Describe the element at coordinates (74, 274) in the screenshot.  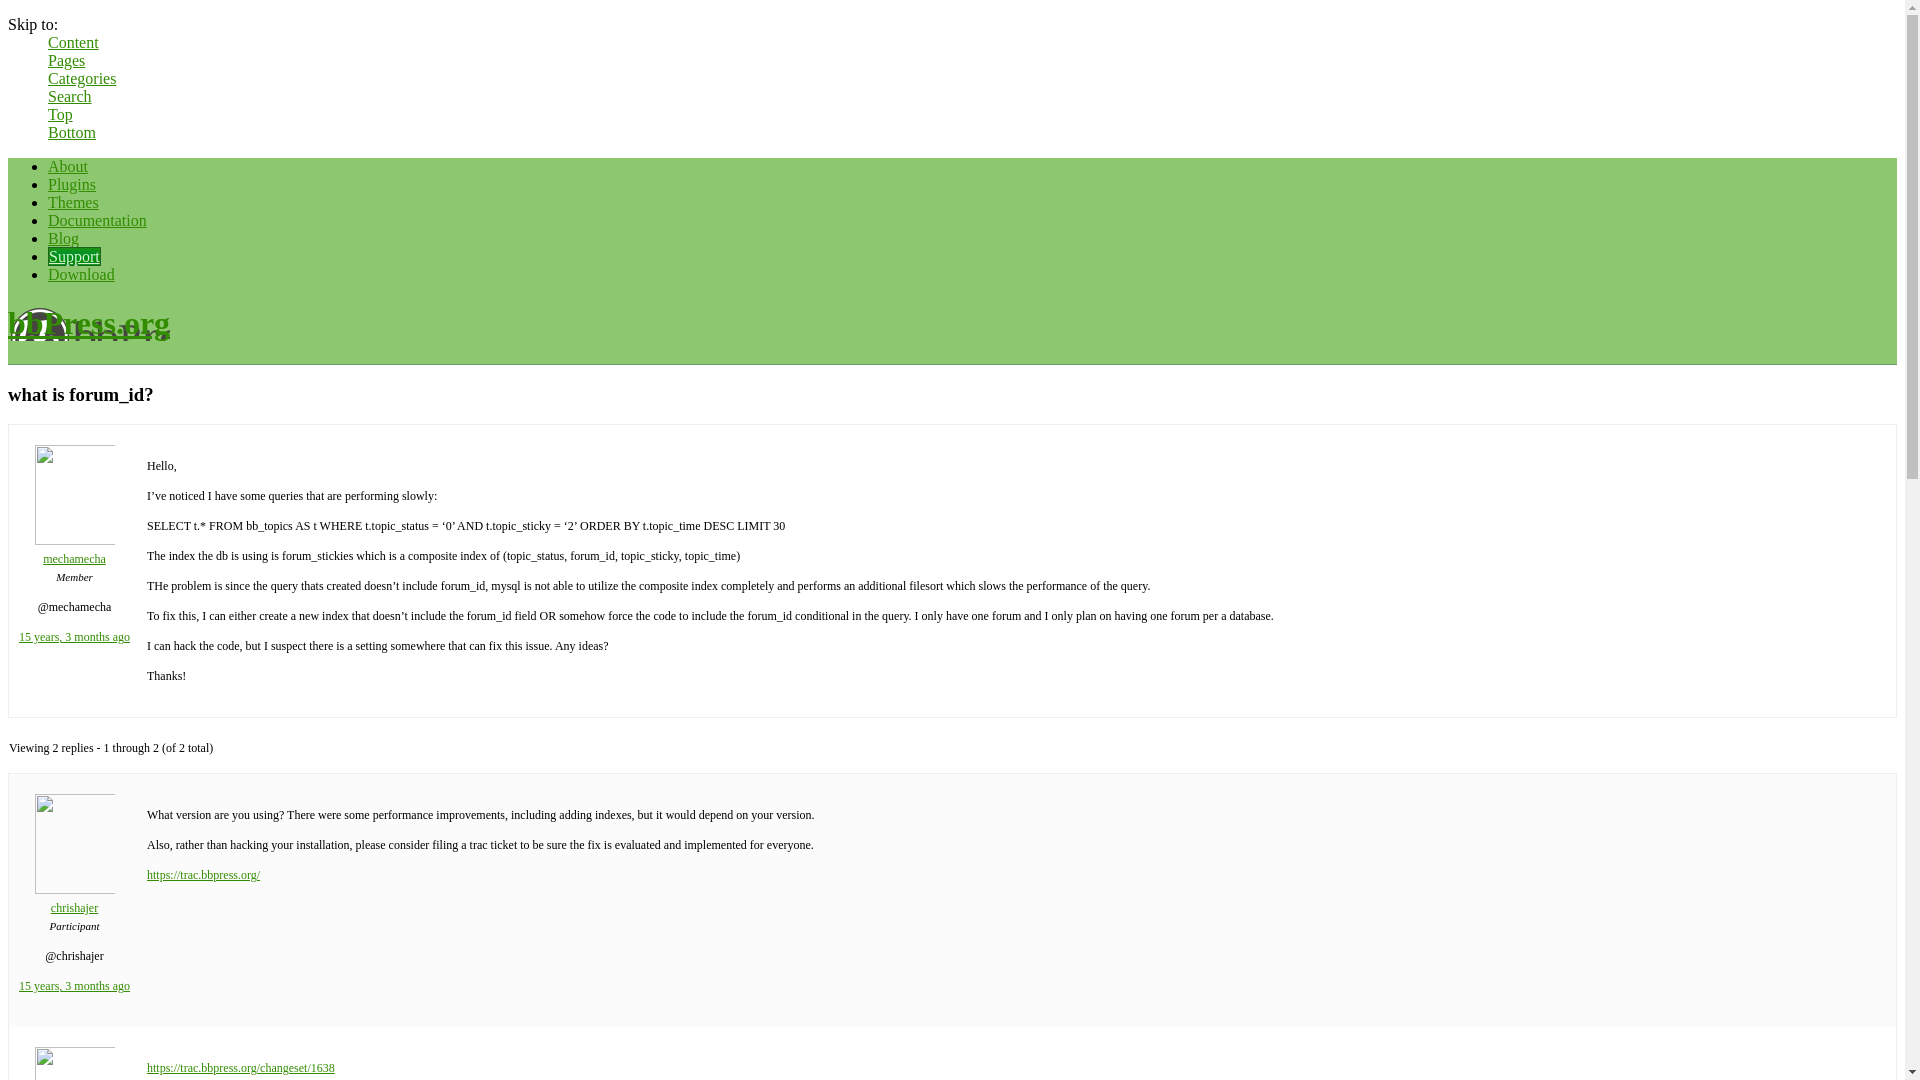
I see `Support` at that location.